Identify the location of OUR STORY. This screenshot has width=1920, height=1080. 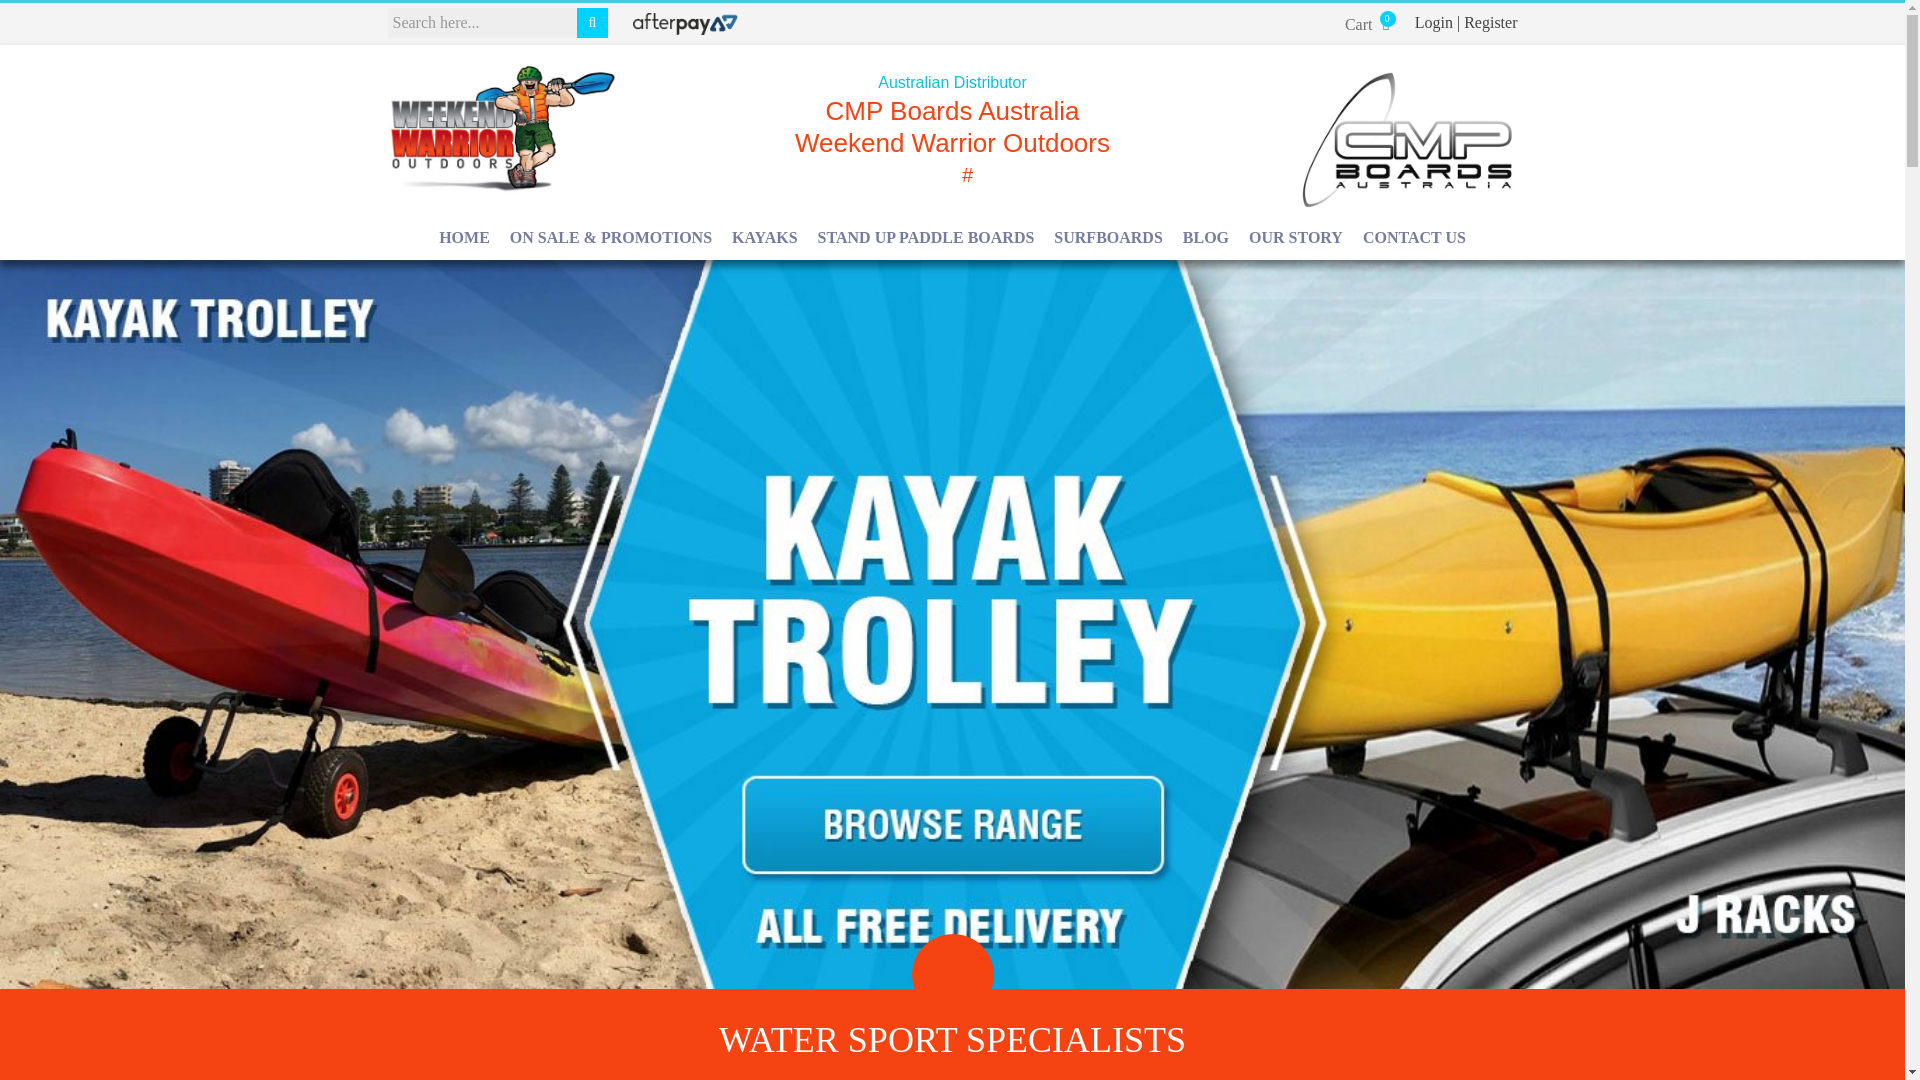
(1296, 237).